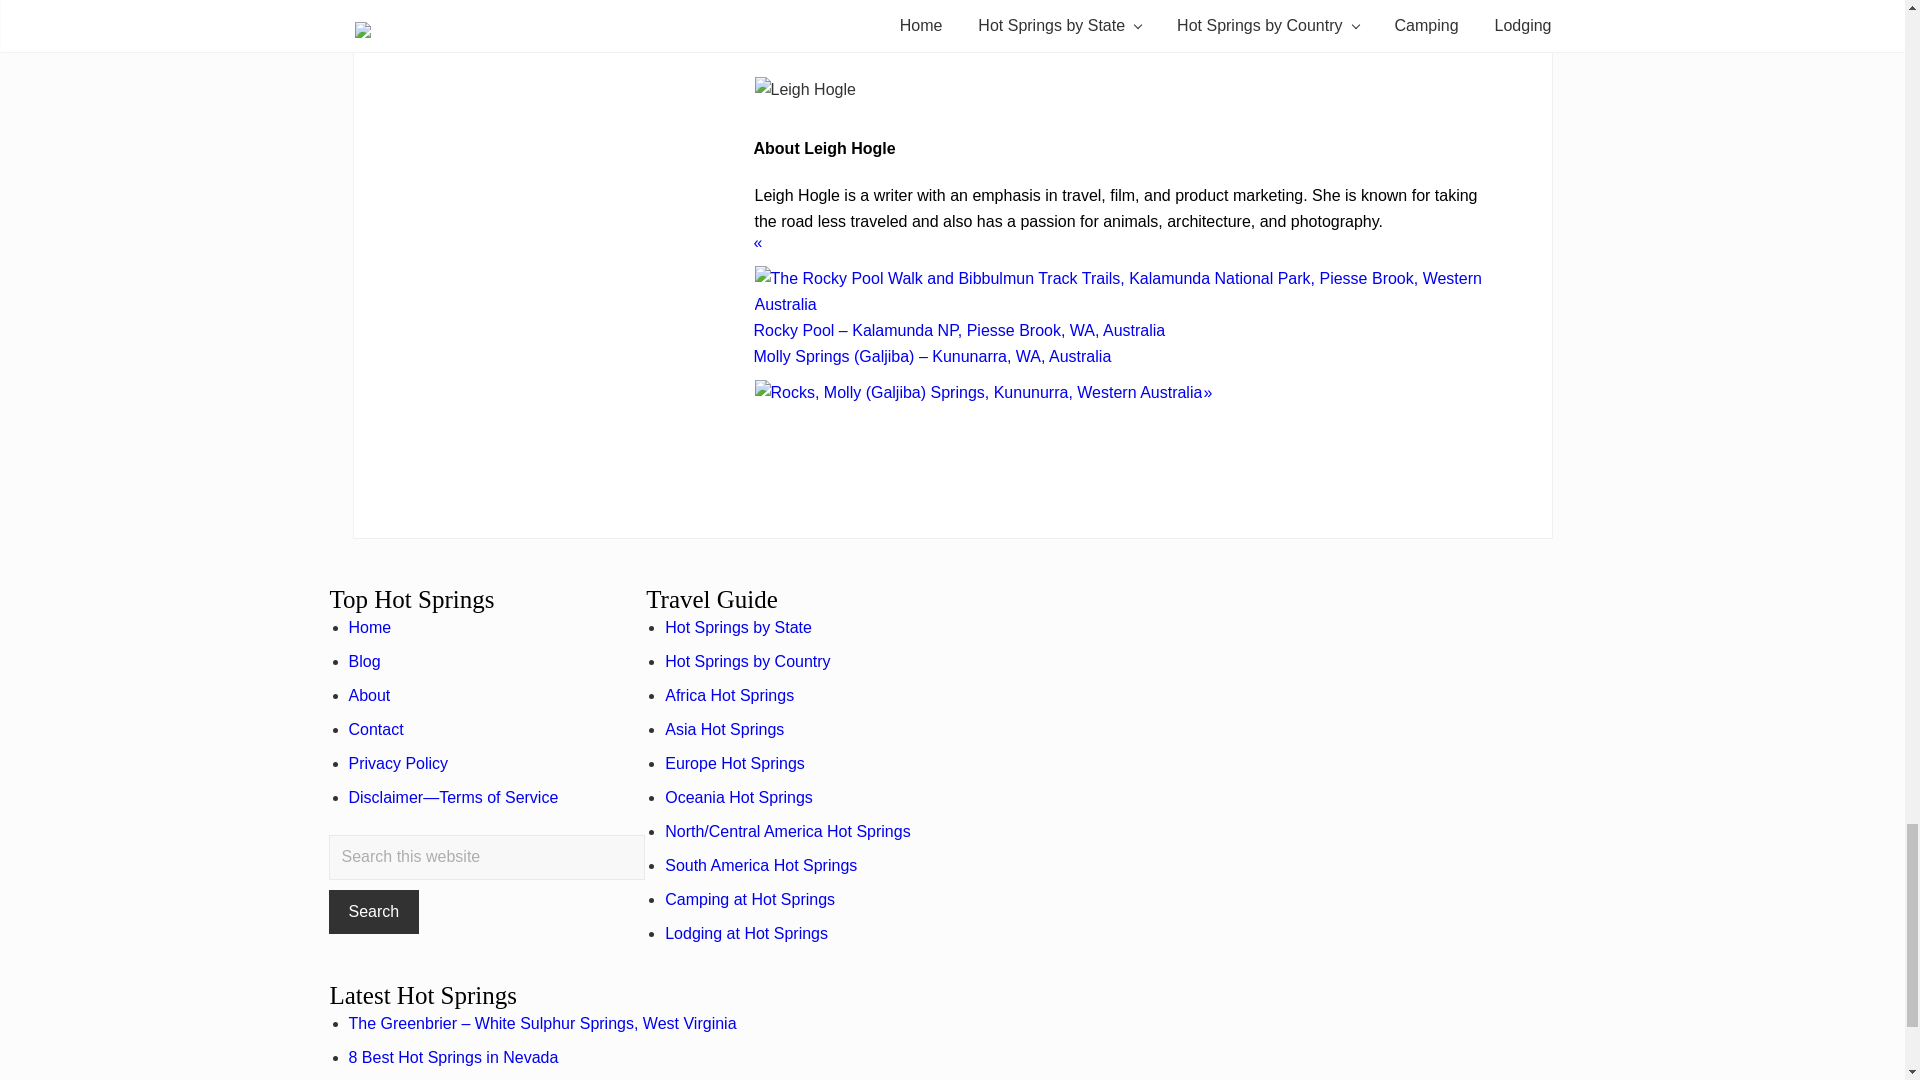 The width and height of the screenshot is (1920, 1080). What do you see at coordinates (373, 912) in the screenshot?
I see `Search` at bounding box center [373, 912].